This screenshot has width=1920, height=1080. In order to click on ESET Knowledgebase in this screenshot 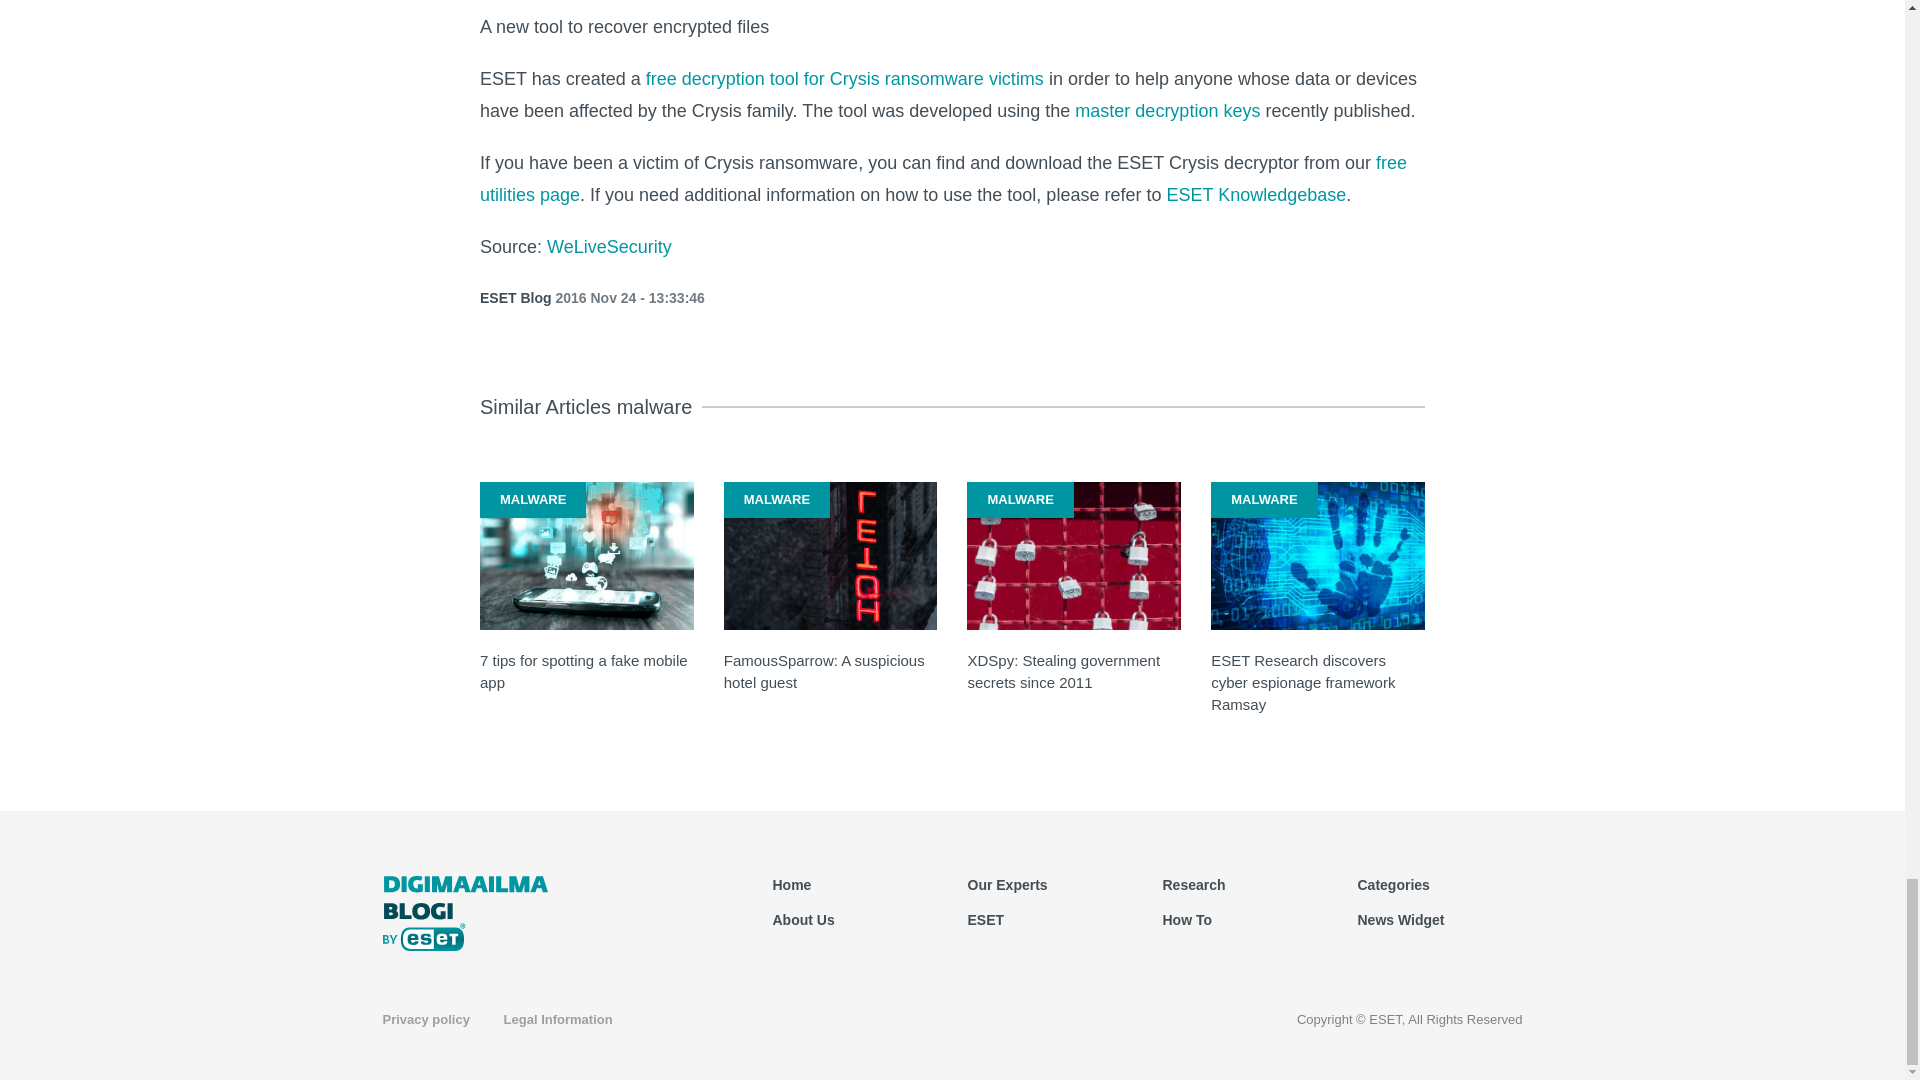, I will do `click(1255, 194)`.